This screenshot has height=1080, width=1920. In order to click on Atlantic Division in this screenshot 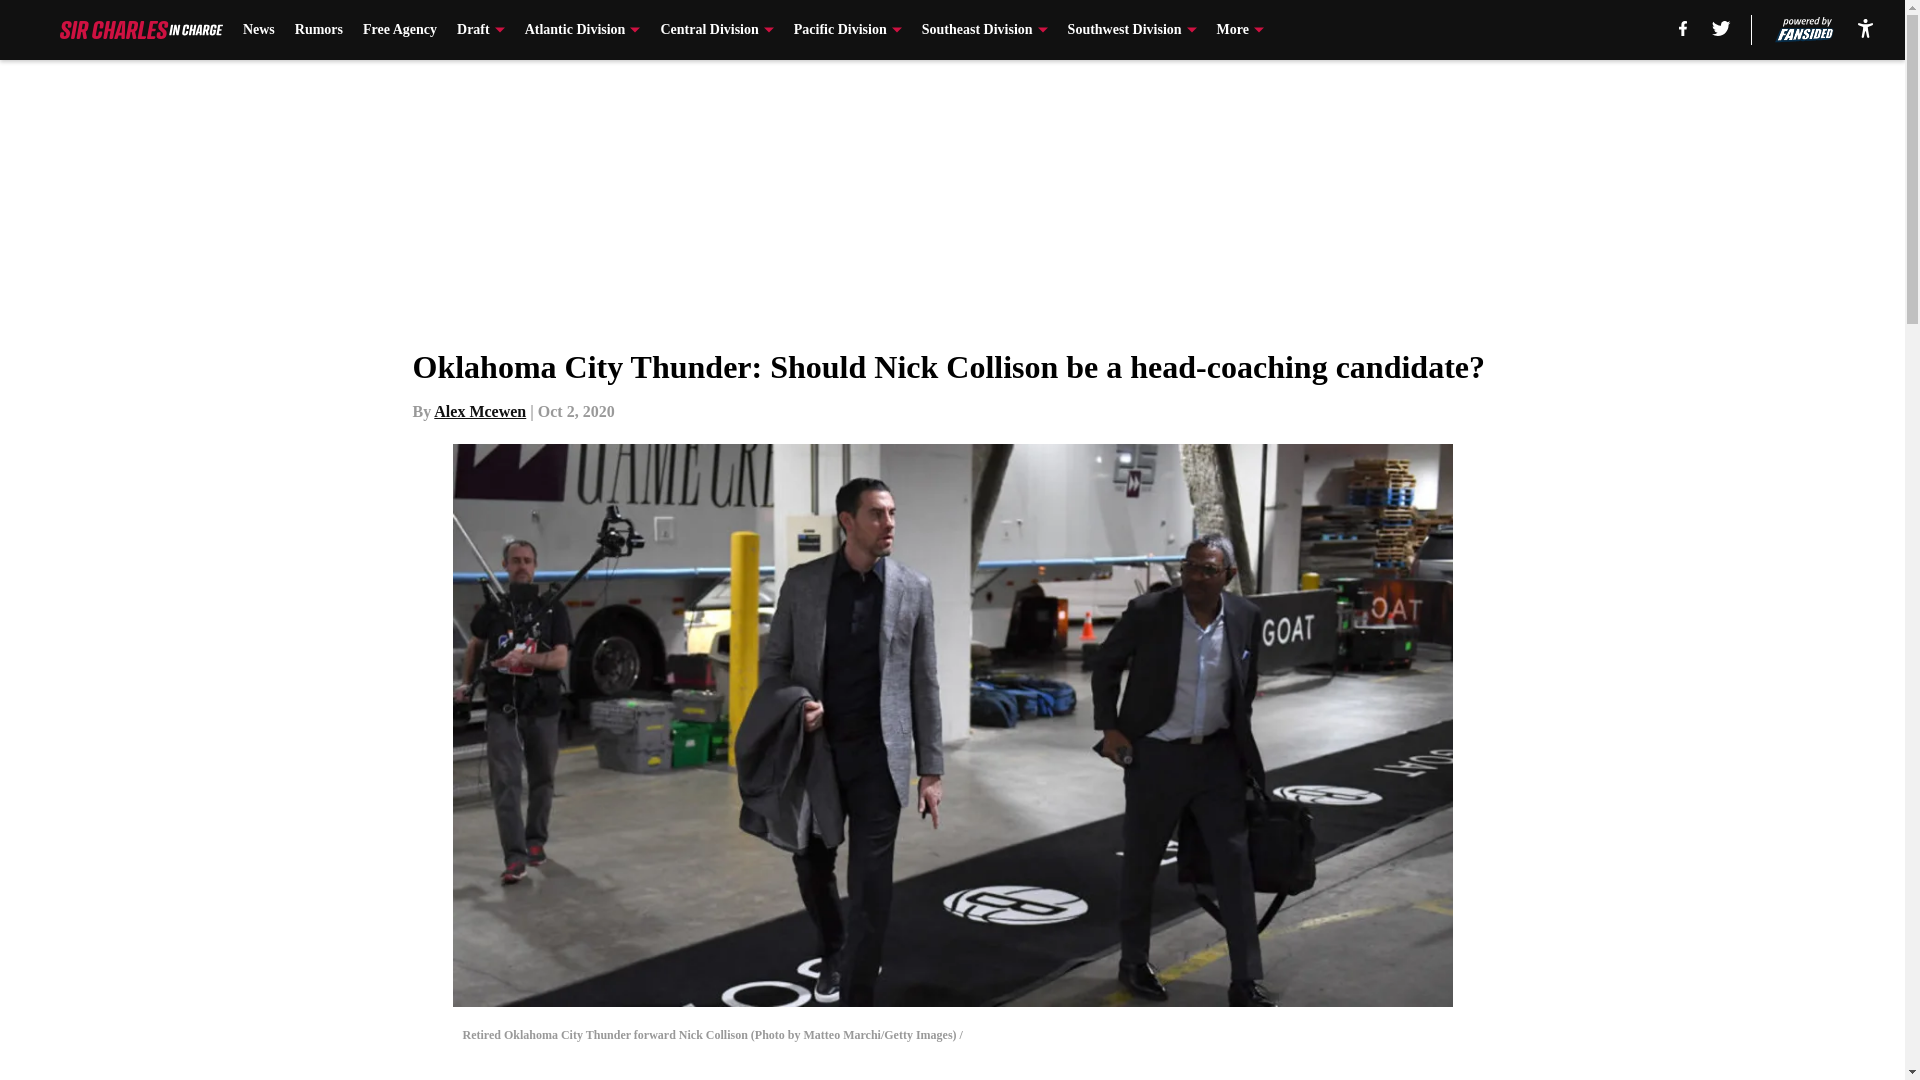, I will do `click(582, 30)`.